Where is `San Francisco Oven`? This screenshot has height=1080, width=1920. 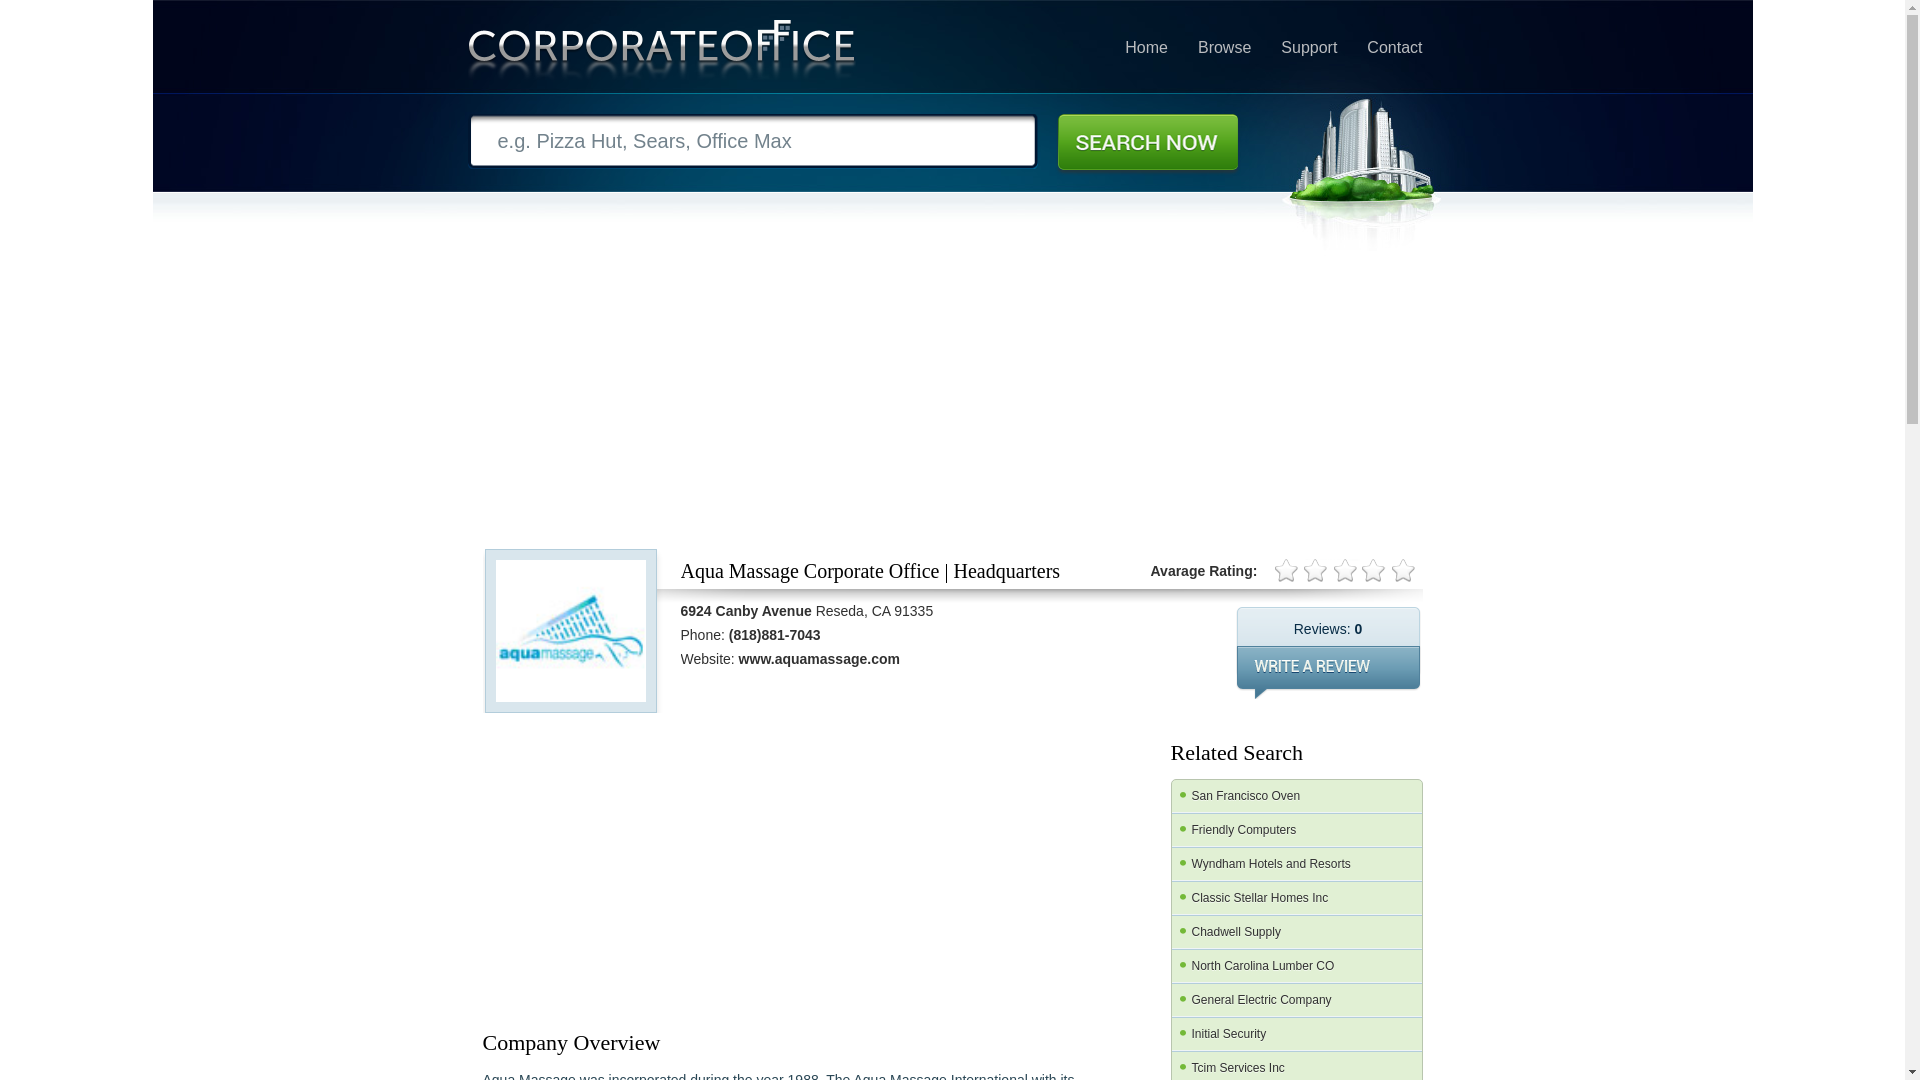
San Francisco Oven is located at coordinates (1296, 796).